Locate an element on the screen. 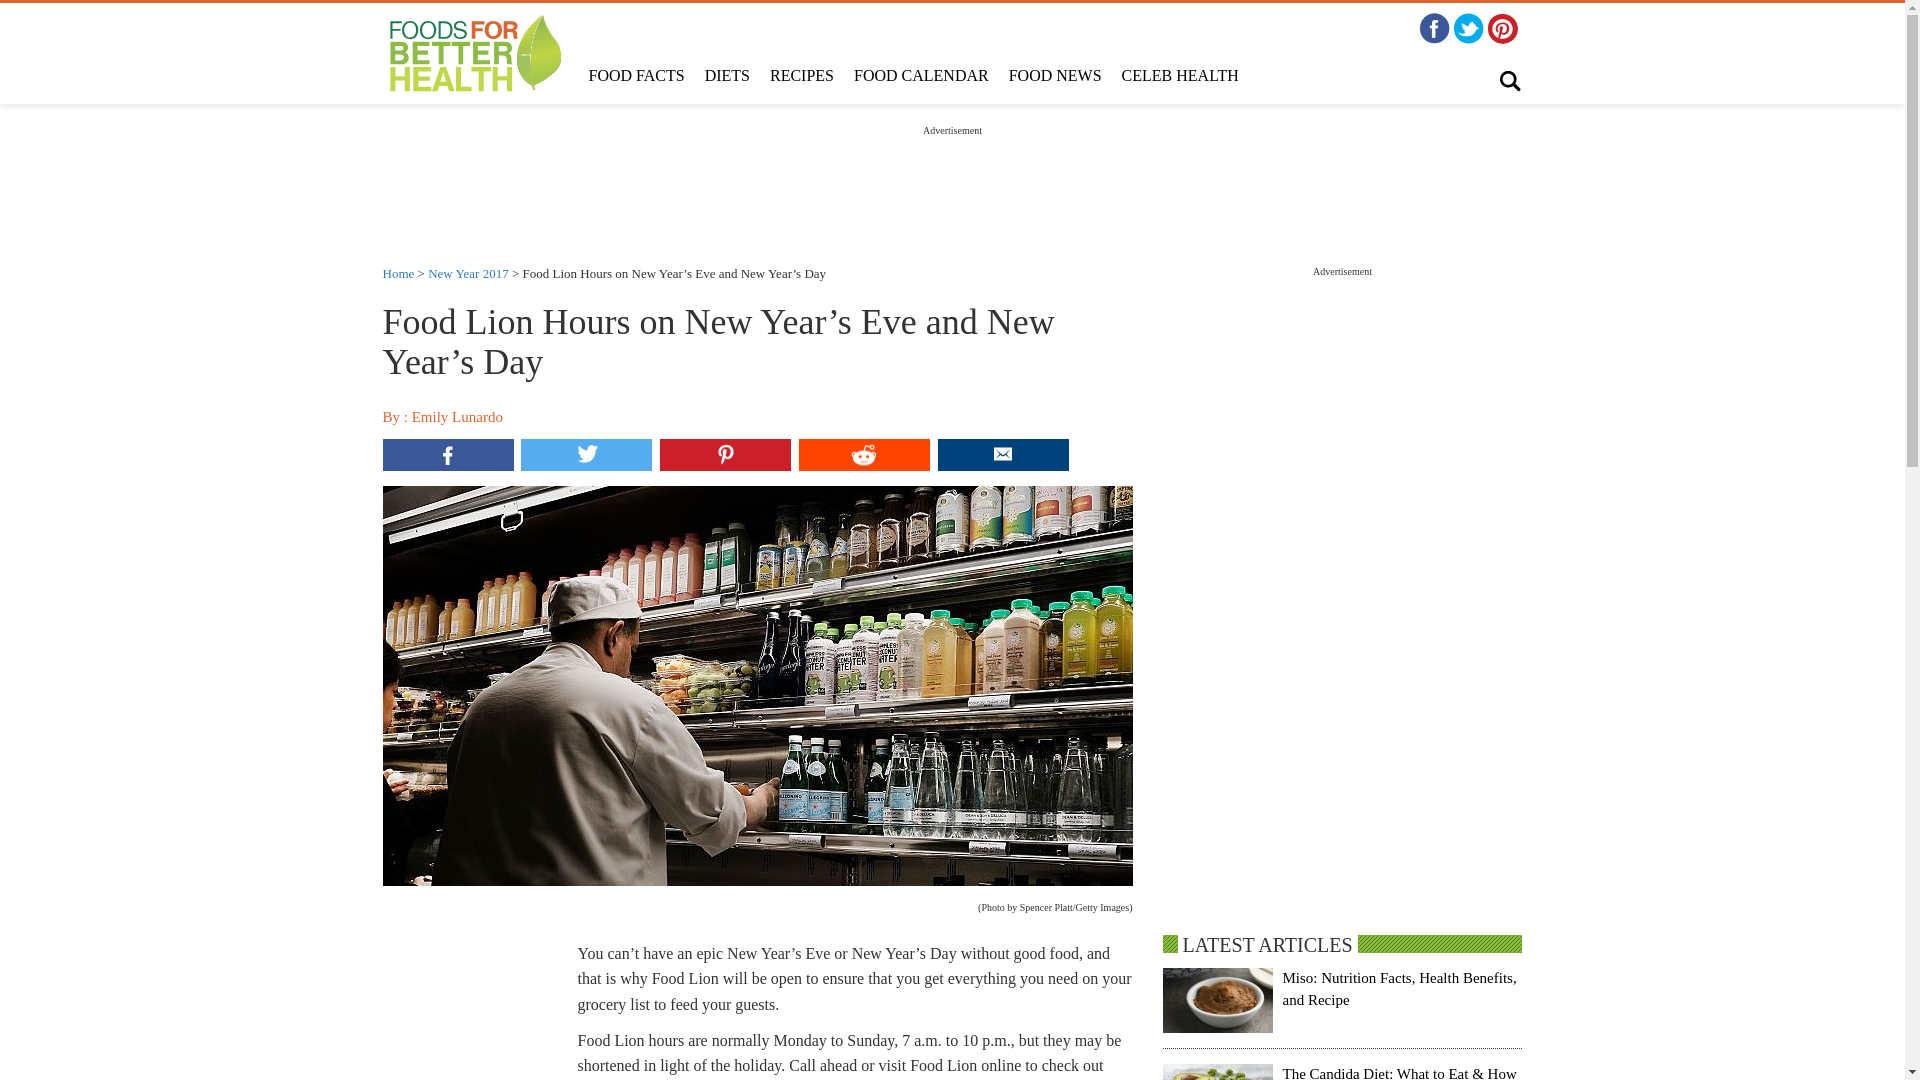 This screenshot has height=1080, width=1920. FOOD FACTS is located at coordinates (635, 76).